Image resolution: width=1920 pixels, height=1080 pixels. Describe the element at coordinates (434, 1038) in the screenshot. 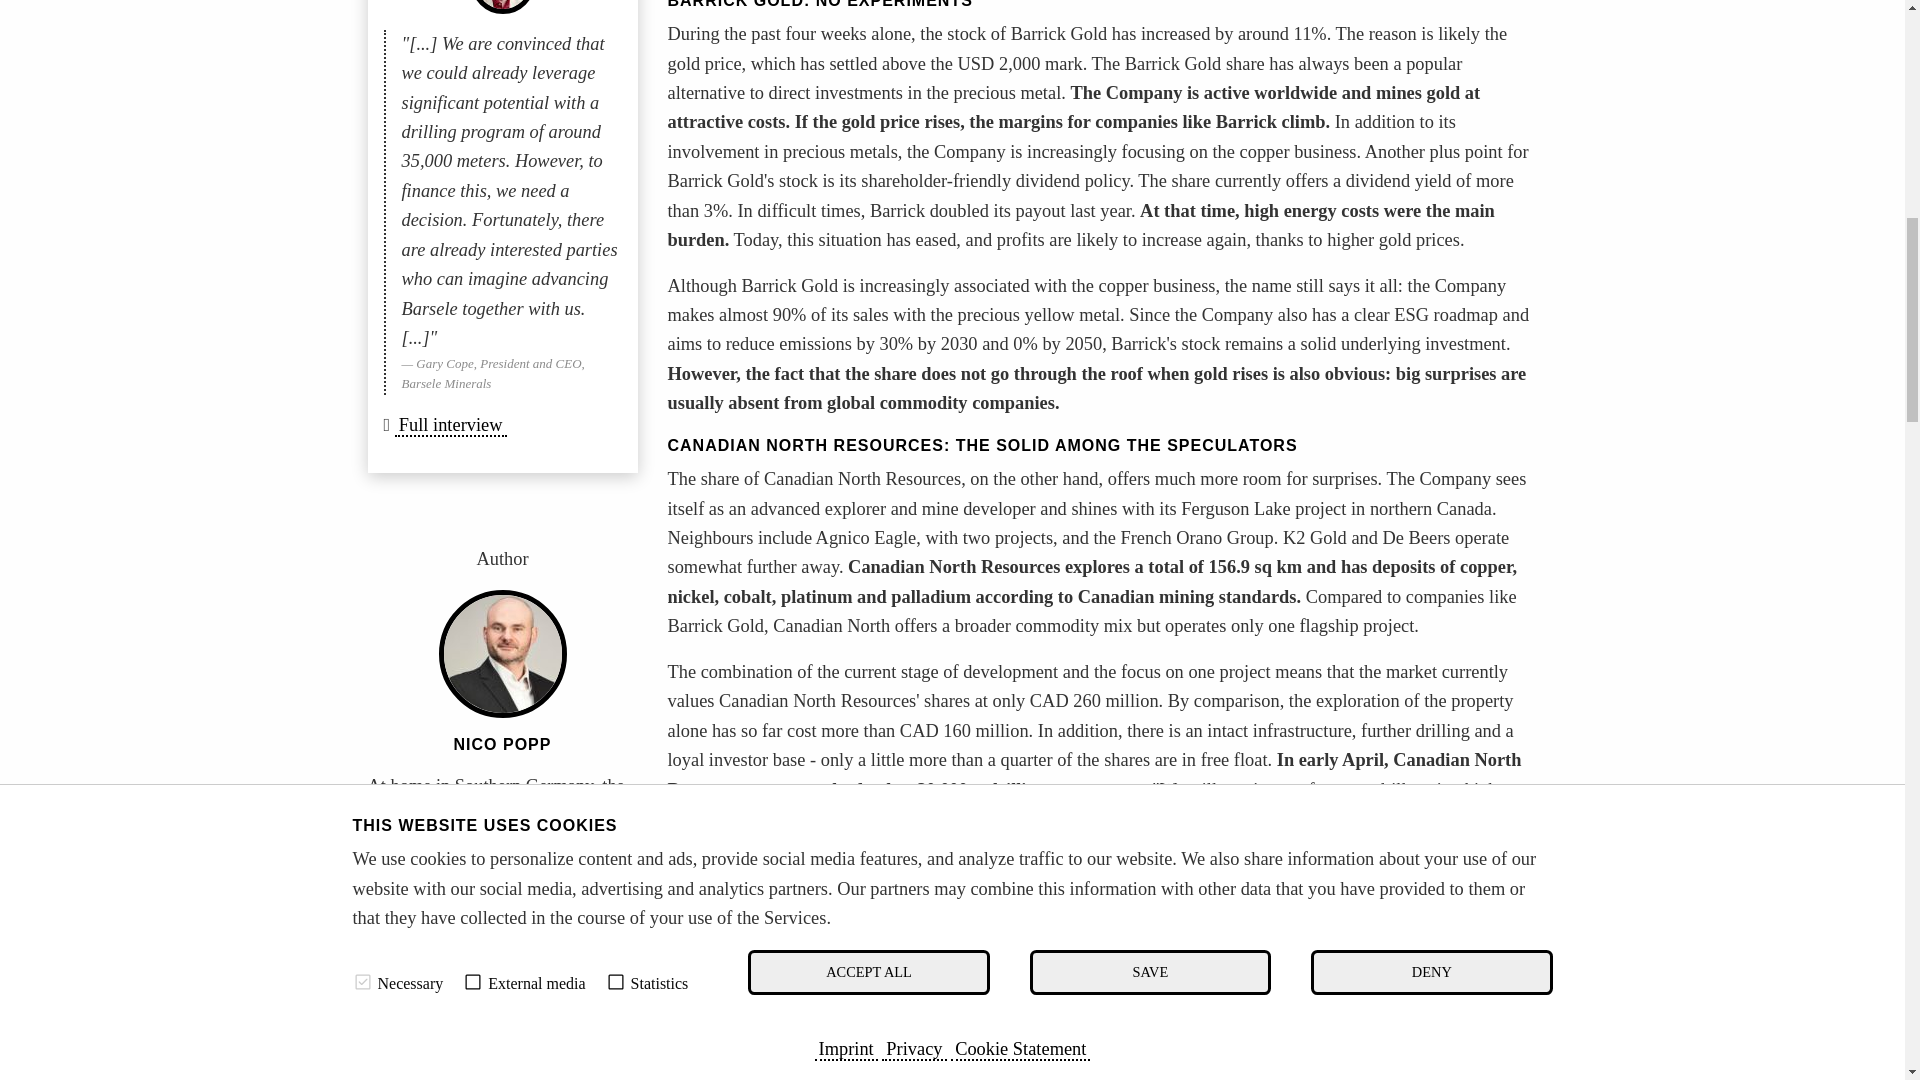

I see `Nico Popp` at that location.